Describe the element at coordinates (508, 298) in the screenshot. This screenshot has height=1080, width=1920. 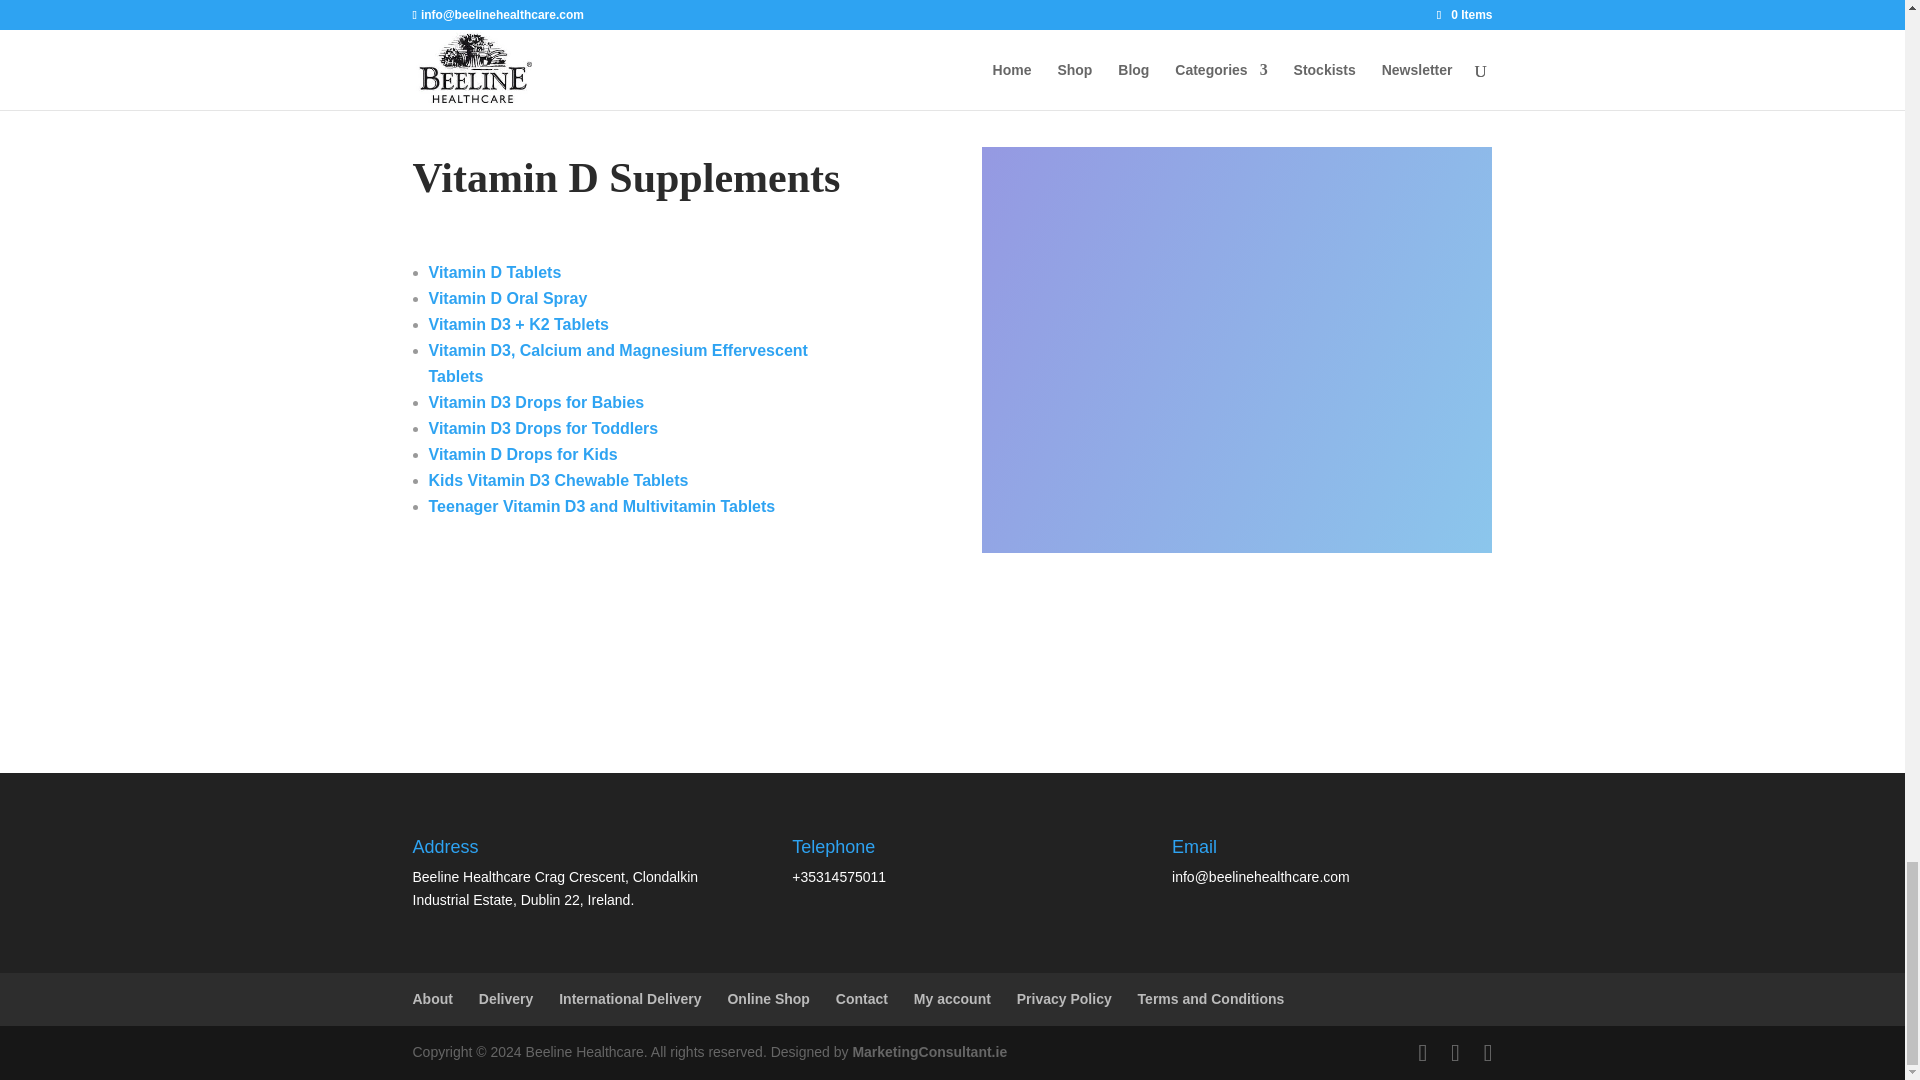
I see `Vitamin D Oral Spray` at that location.